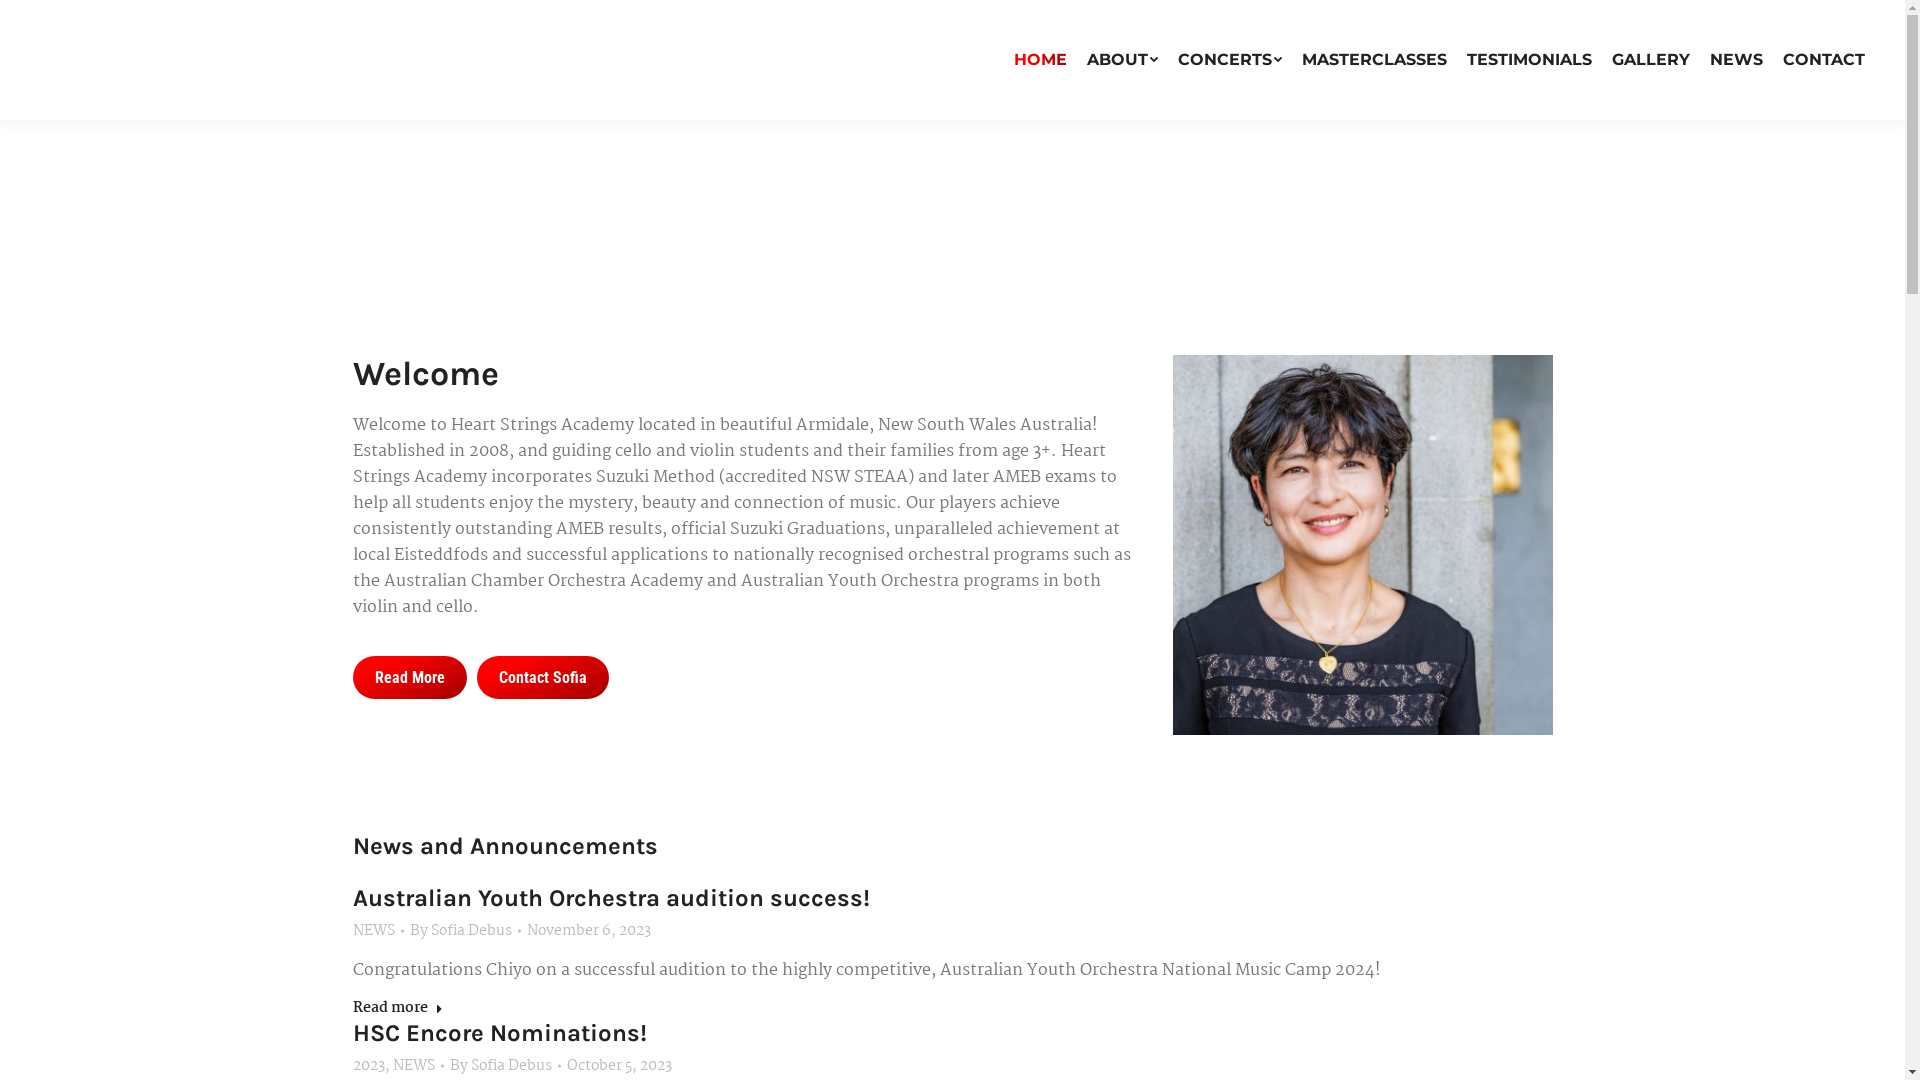 Image resolution: width=1920 pixels, height=1080 pixels. I want to click on Read More, so click(409, 678).